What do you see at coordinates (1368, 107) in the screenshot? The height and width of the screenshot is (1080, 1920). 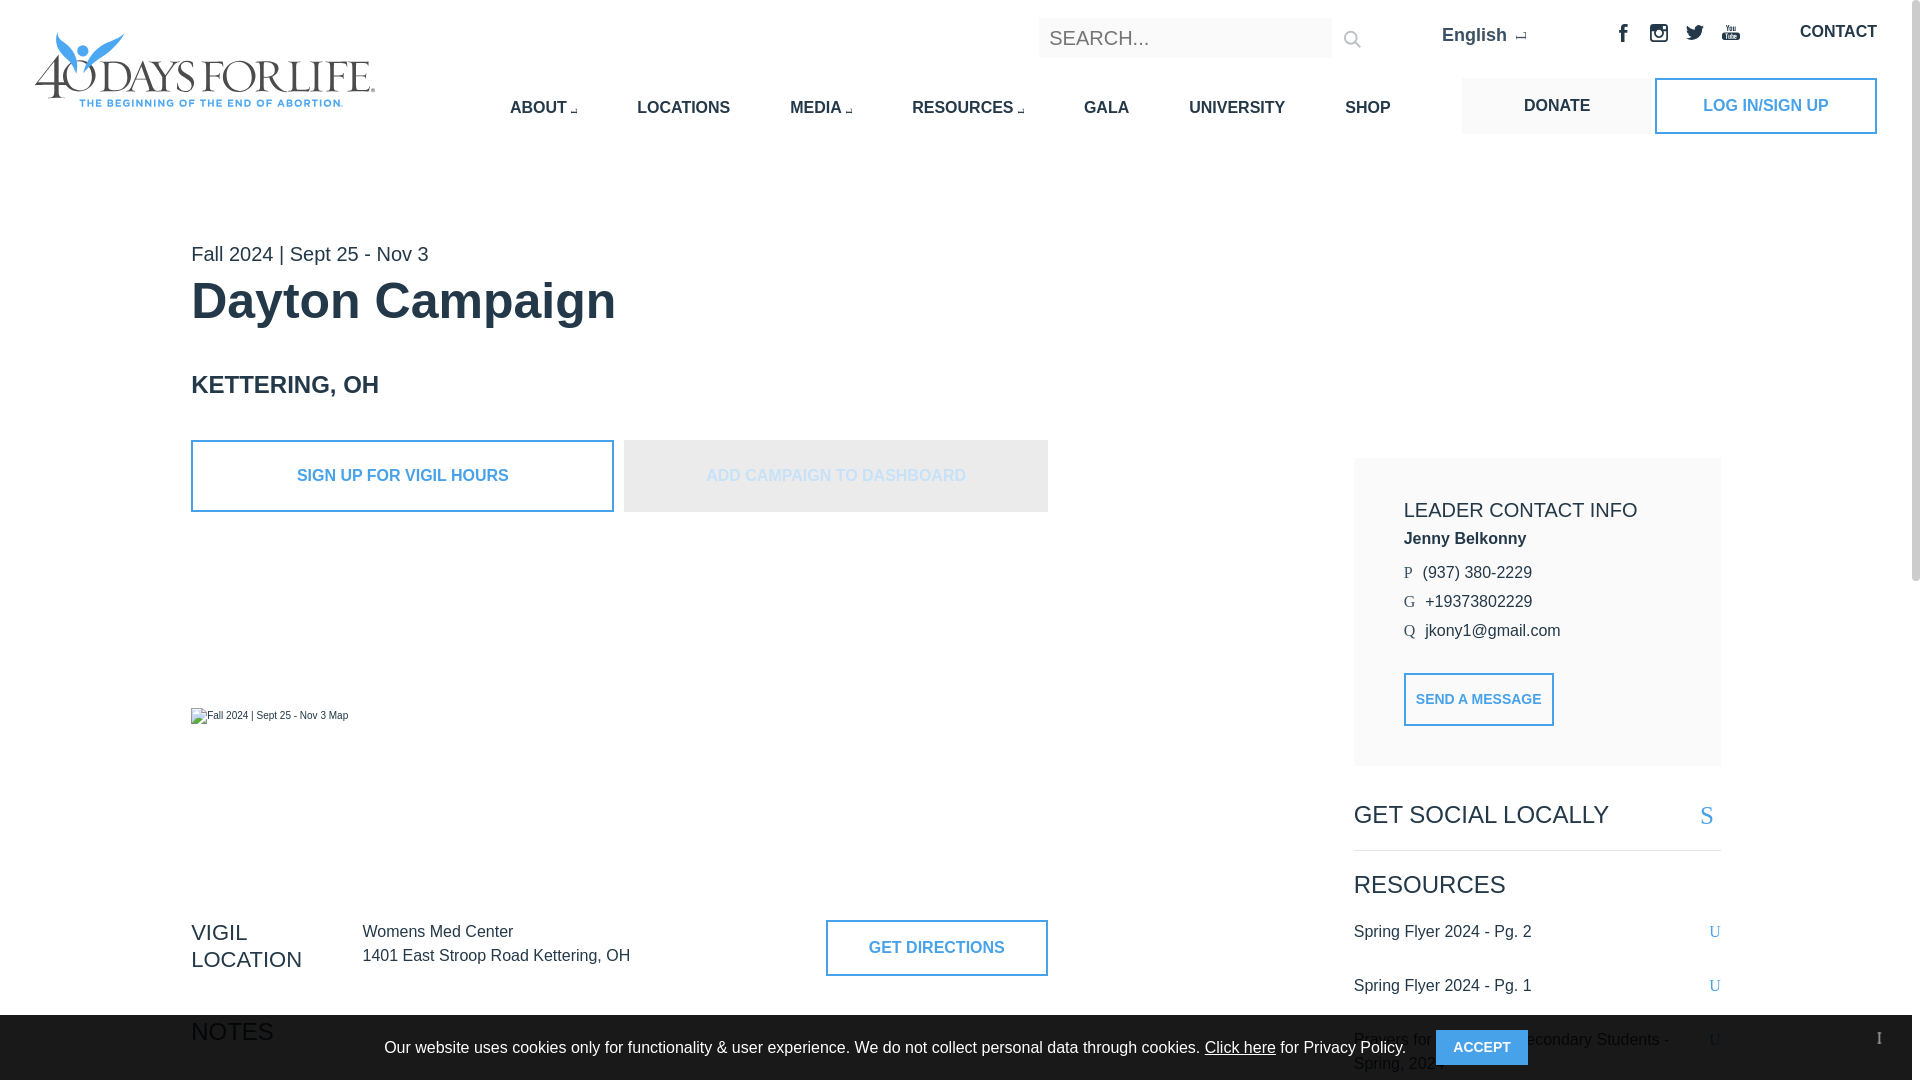 I see `SHOP` at bounding box center [1368, 107].